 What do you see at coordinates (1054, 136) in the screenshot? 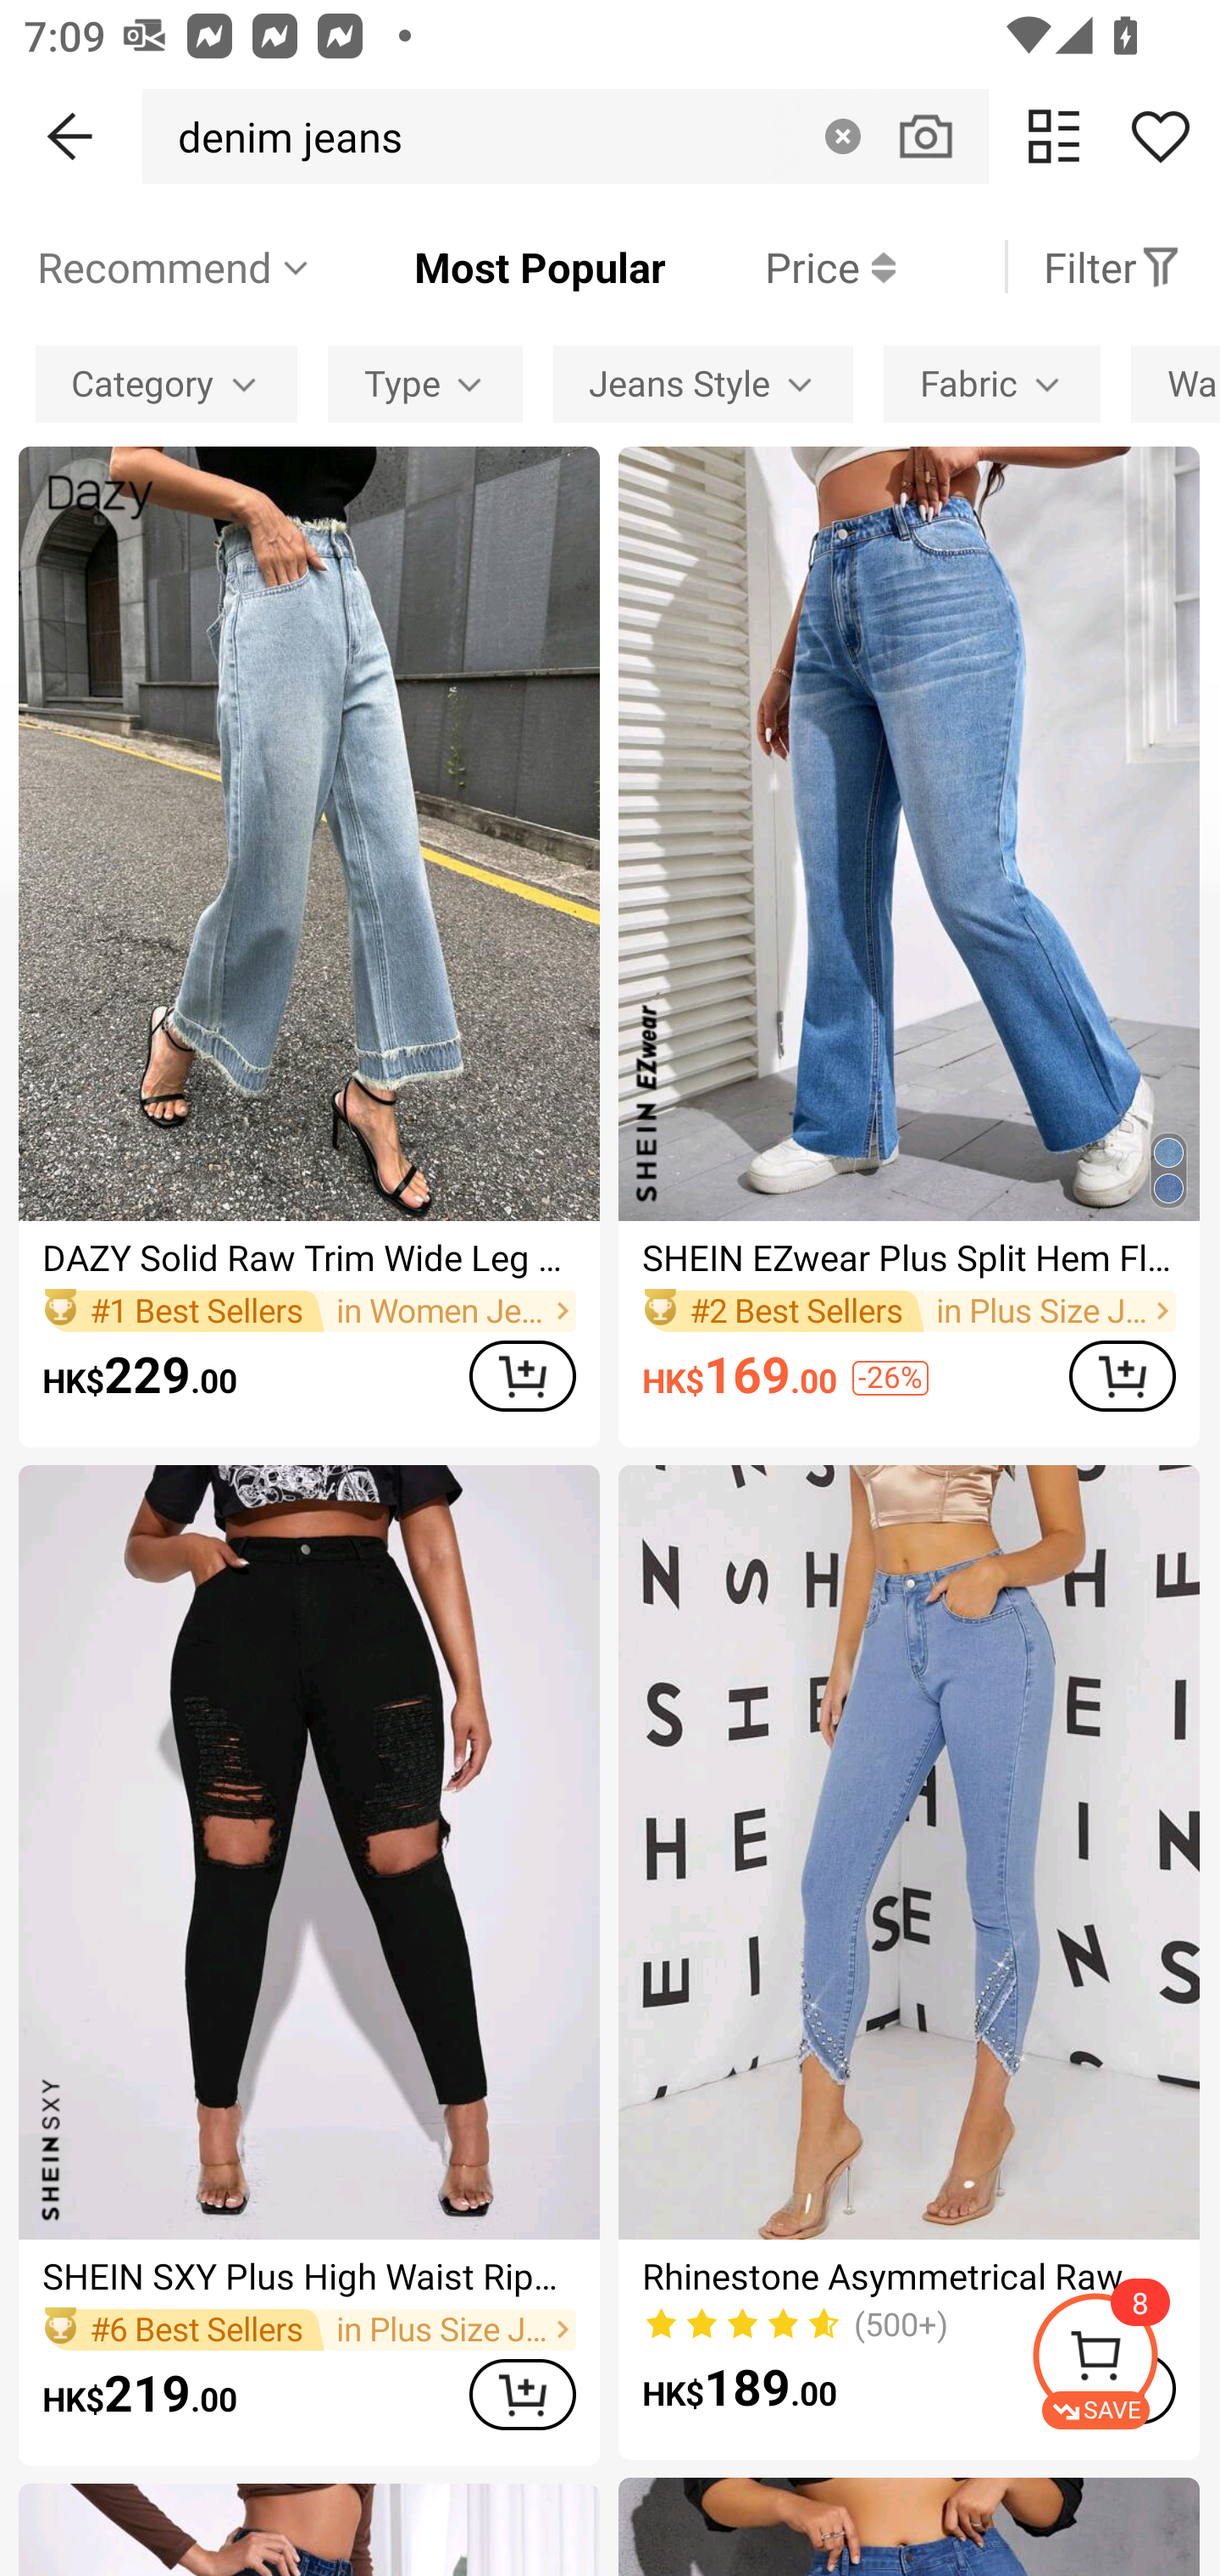
I see `change view` at bounding box center [1054, 136].